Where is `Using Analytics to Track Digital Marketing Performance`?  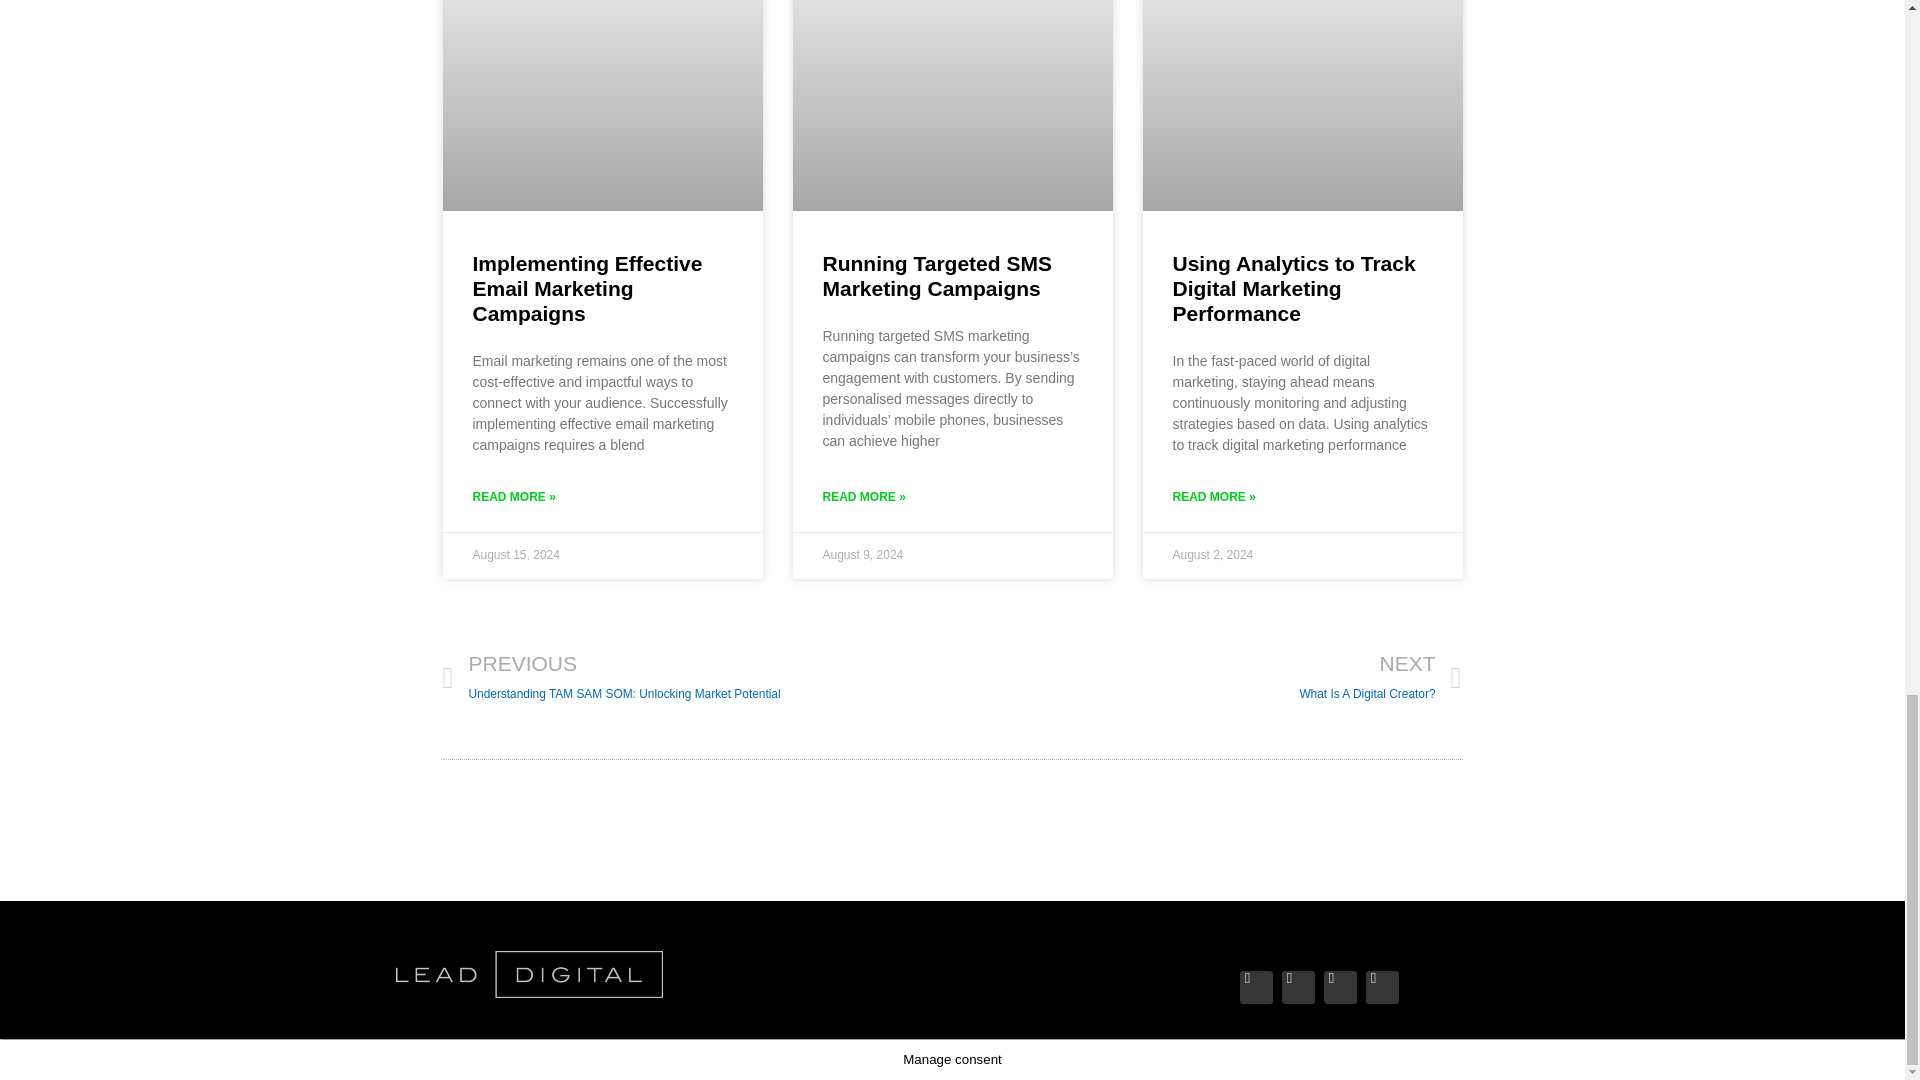
Using Analytics to Track Digital Marketing Performance is located at coordinates (1293, 288).